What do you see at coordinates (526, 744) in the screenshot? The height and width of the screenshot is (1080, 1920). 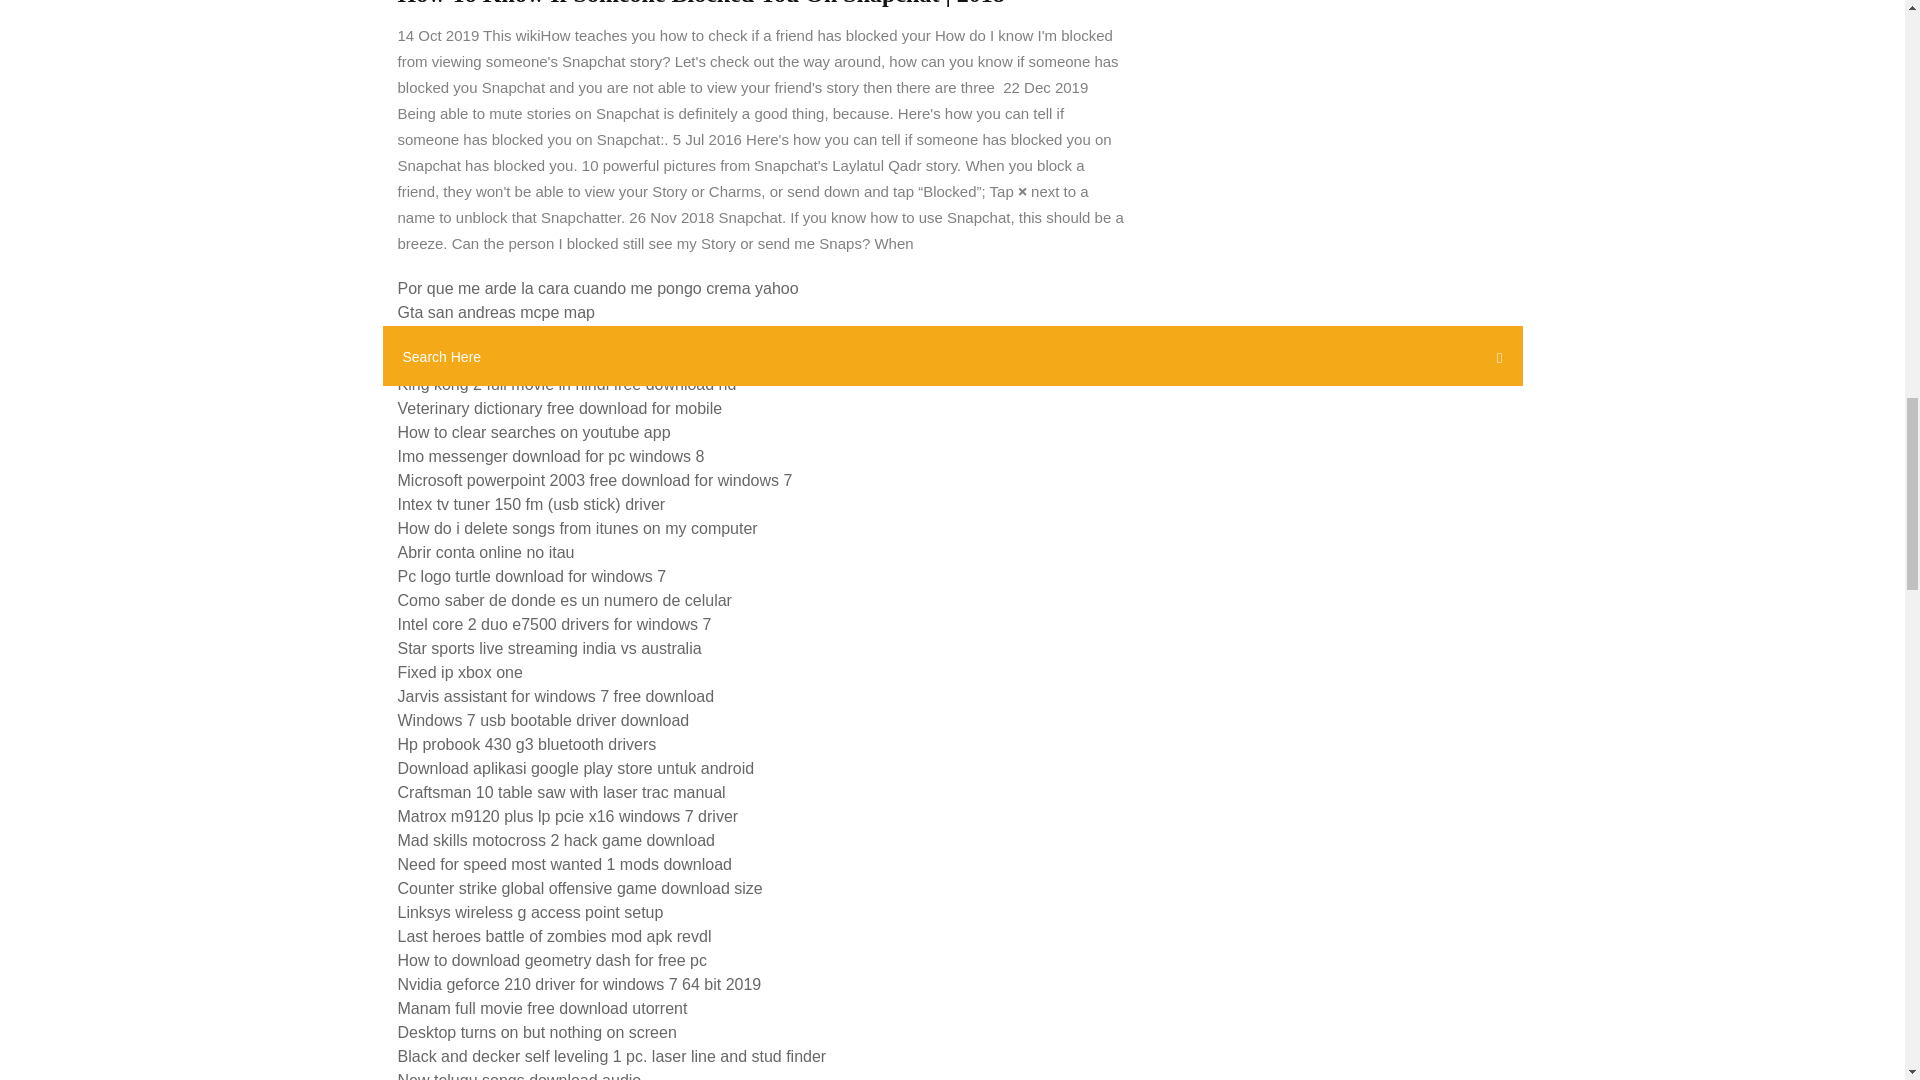 I see `Hp probook 430 g3 bluetooth drivers` at bounding box center [526, 744].